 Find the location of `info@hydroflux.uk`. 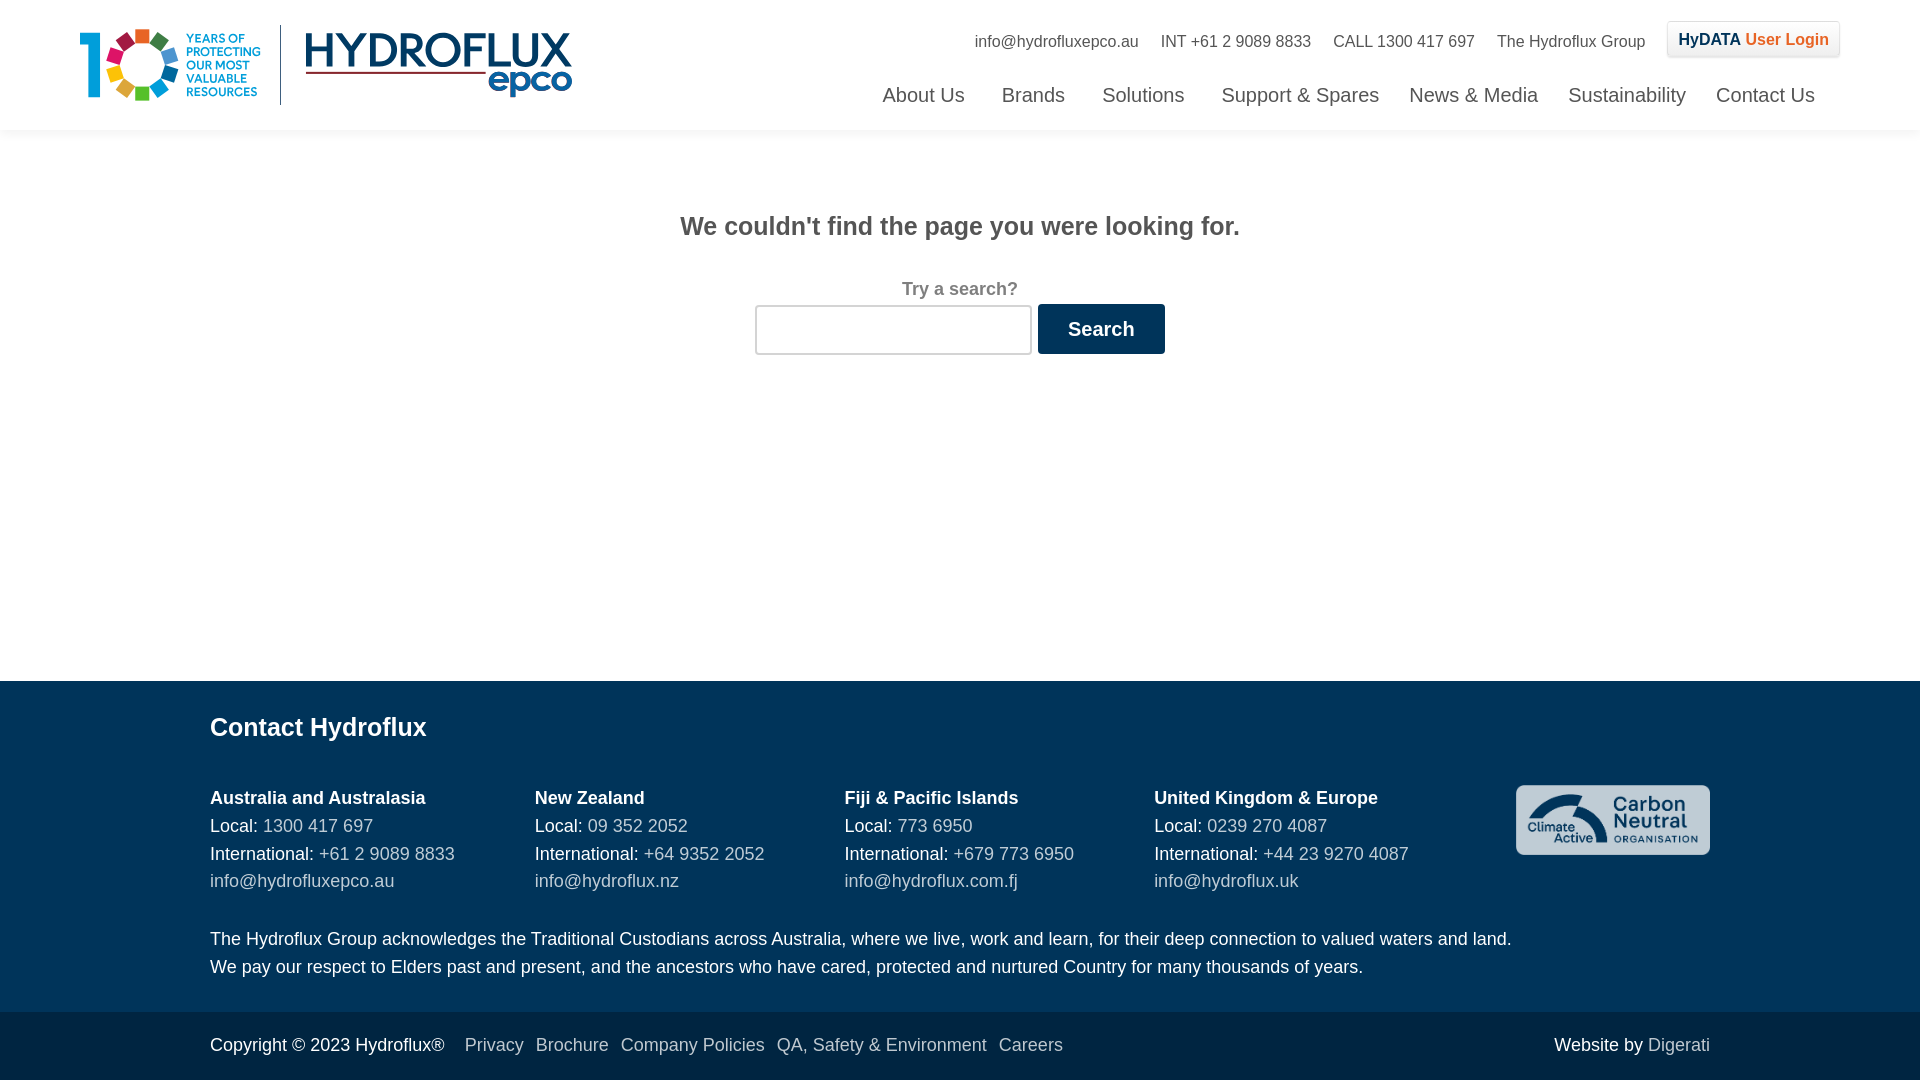

info@hydroflux.uk is located at coordinates (1226, 881).